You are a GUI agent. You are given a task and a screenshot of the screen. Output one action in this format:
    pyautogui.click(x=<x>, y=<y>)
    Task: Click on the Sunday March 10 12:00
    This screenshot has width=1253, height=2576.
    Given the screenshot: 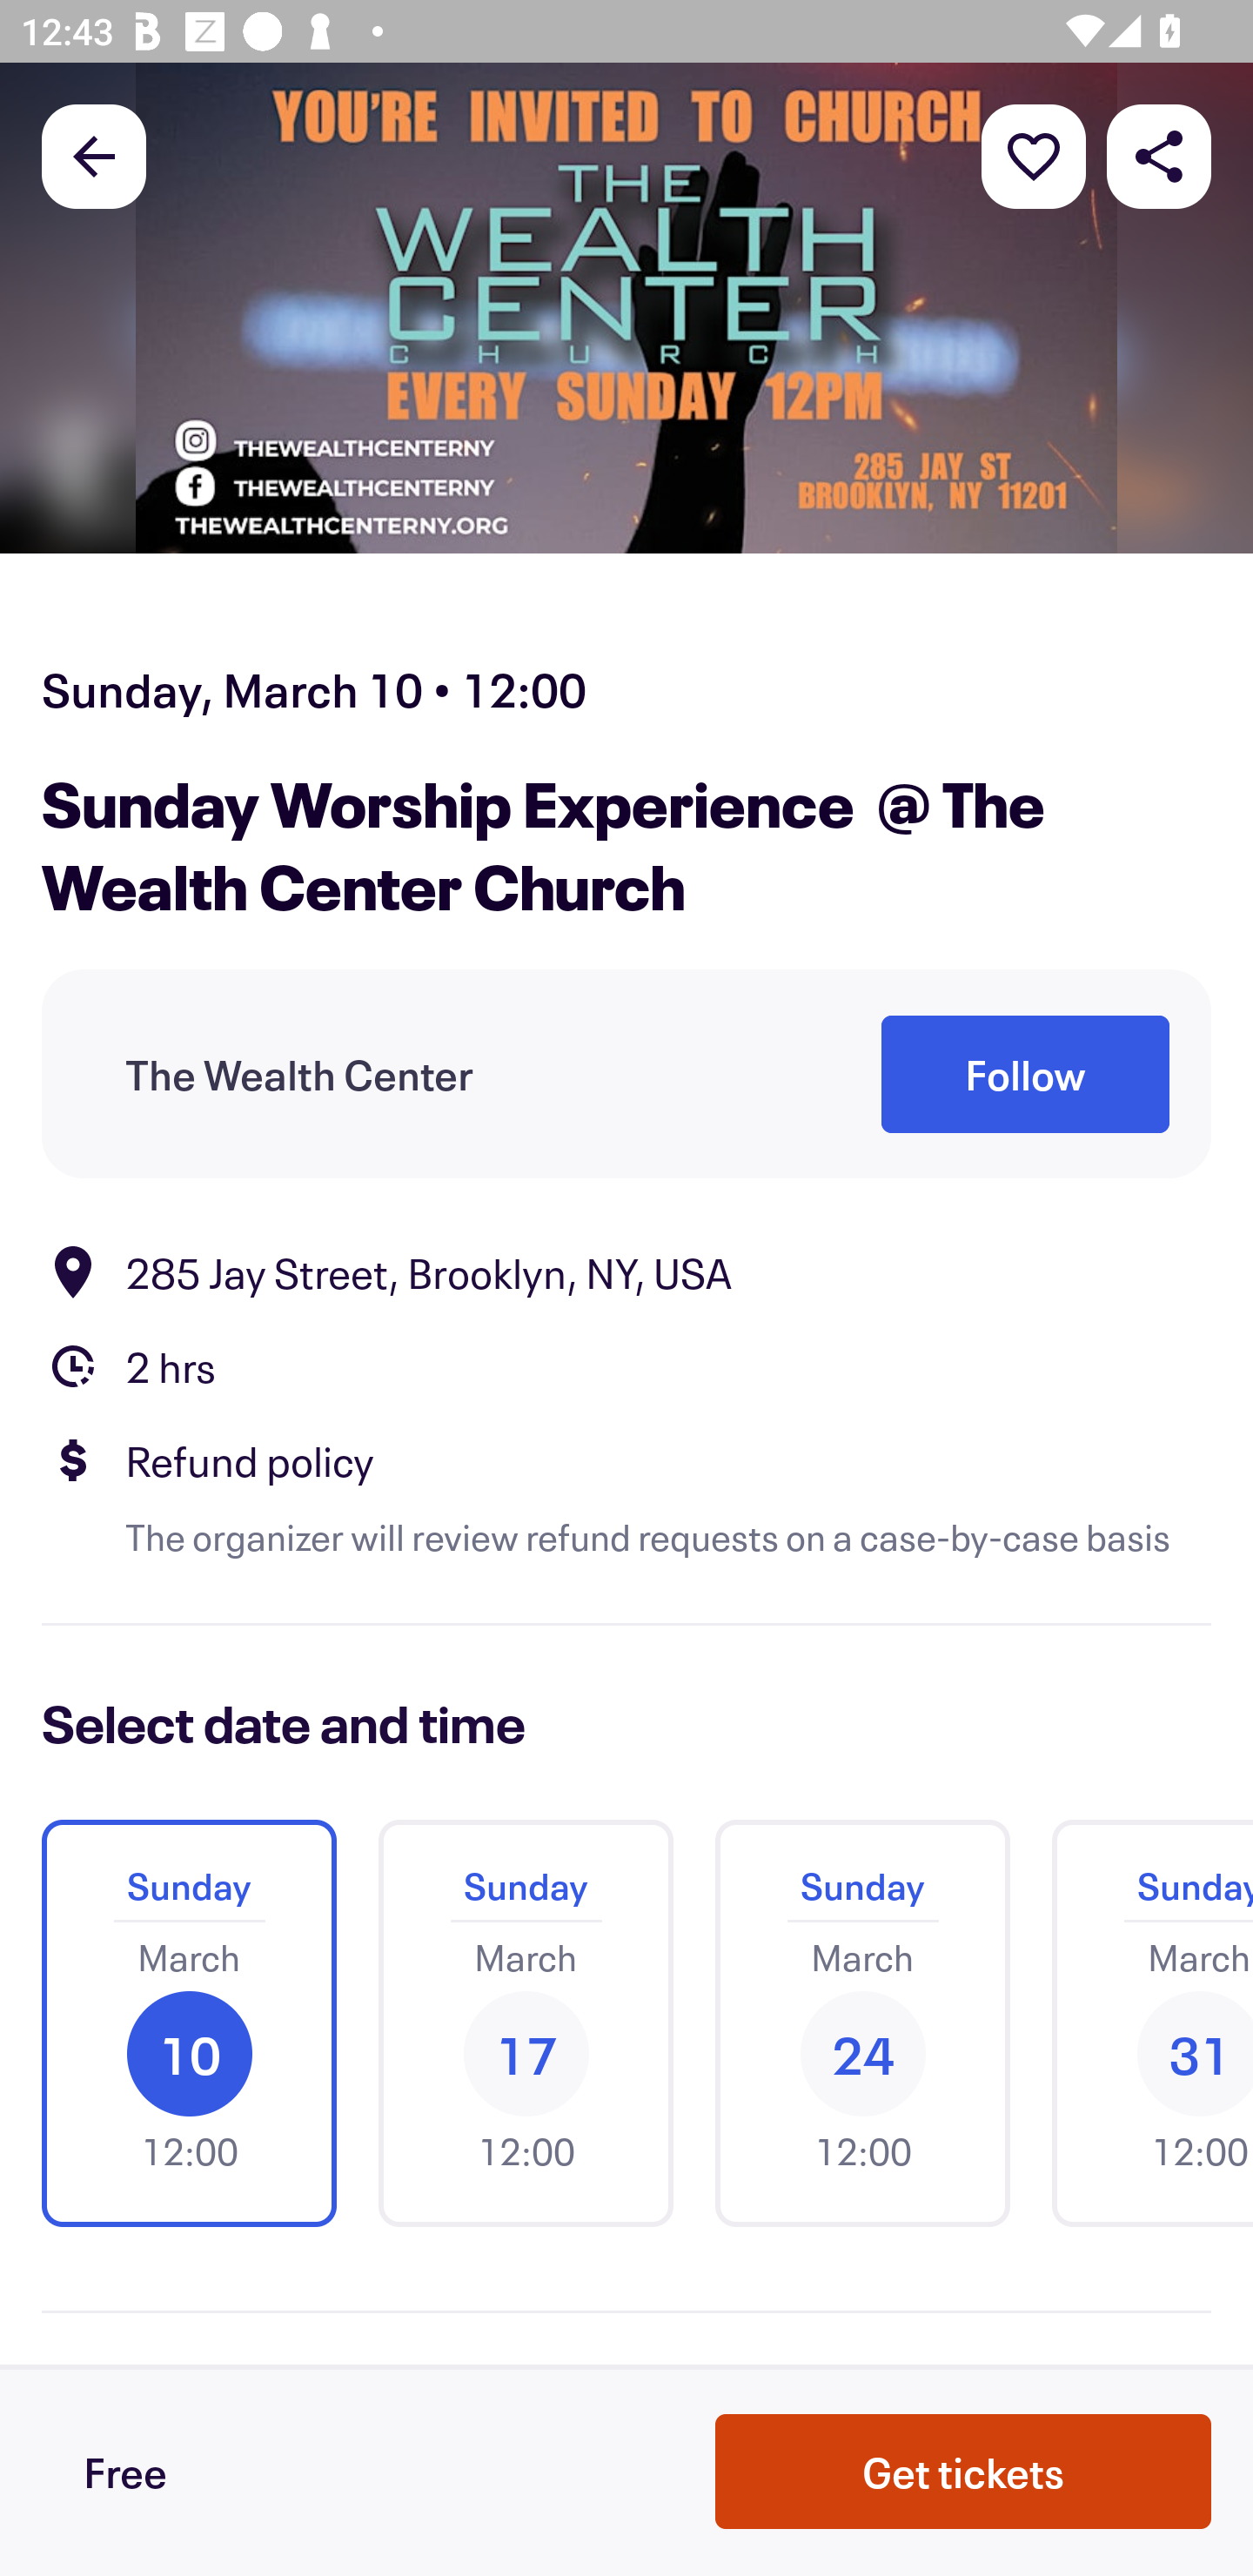 What is the action you would take?
    pyautogui.click(x=189, y=2023)
    